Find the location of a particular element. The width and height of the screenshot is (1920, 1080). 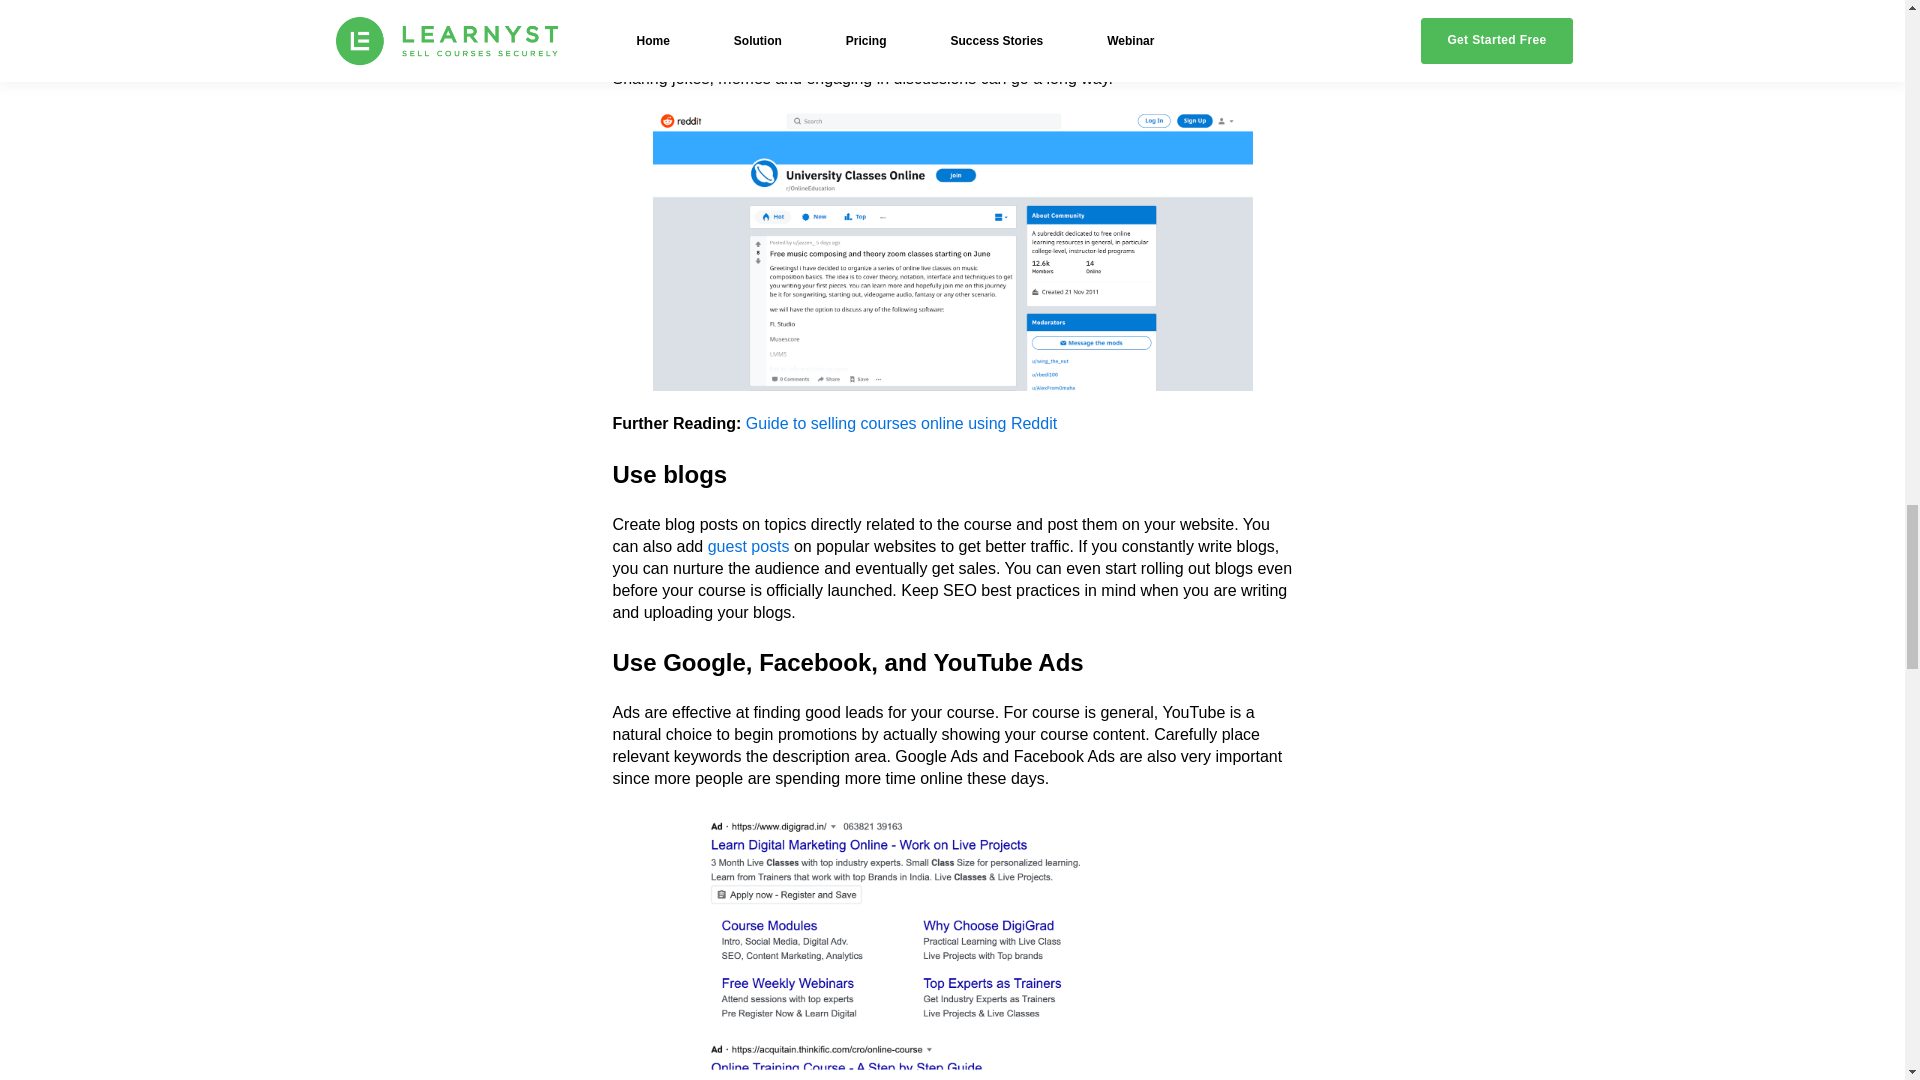

guest posts is located at coordinates (748, 546).